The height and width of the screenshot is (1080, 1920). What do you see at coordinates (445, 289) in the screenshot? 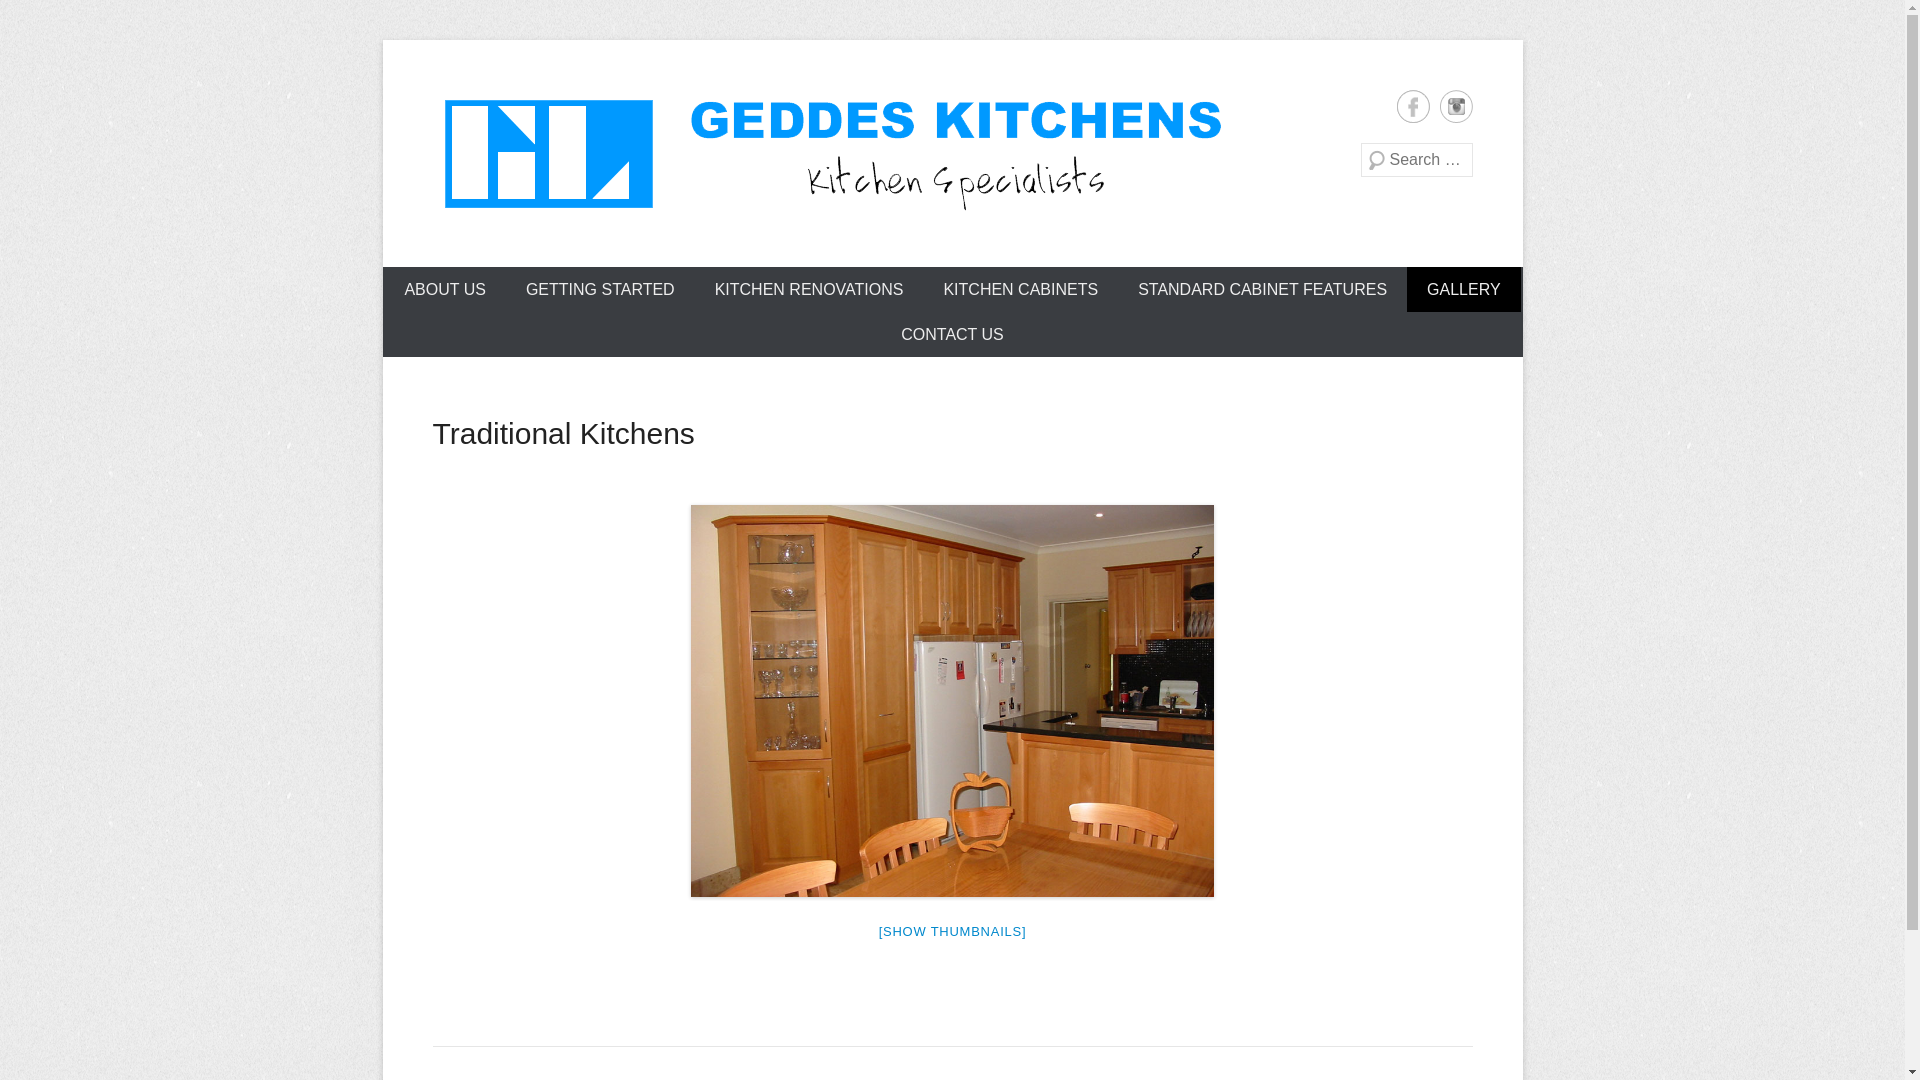
I see `ABOUT US` at bounding box center [445, 289].